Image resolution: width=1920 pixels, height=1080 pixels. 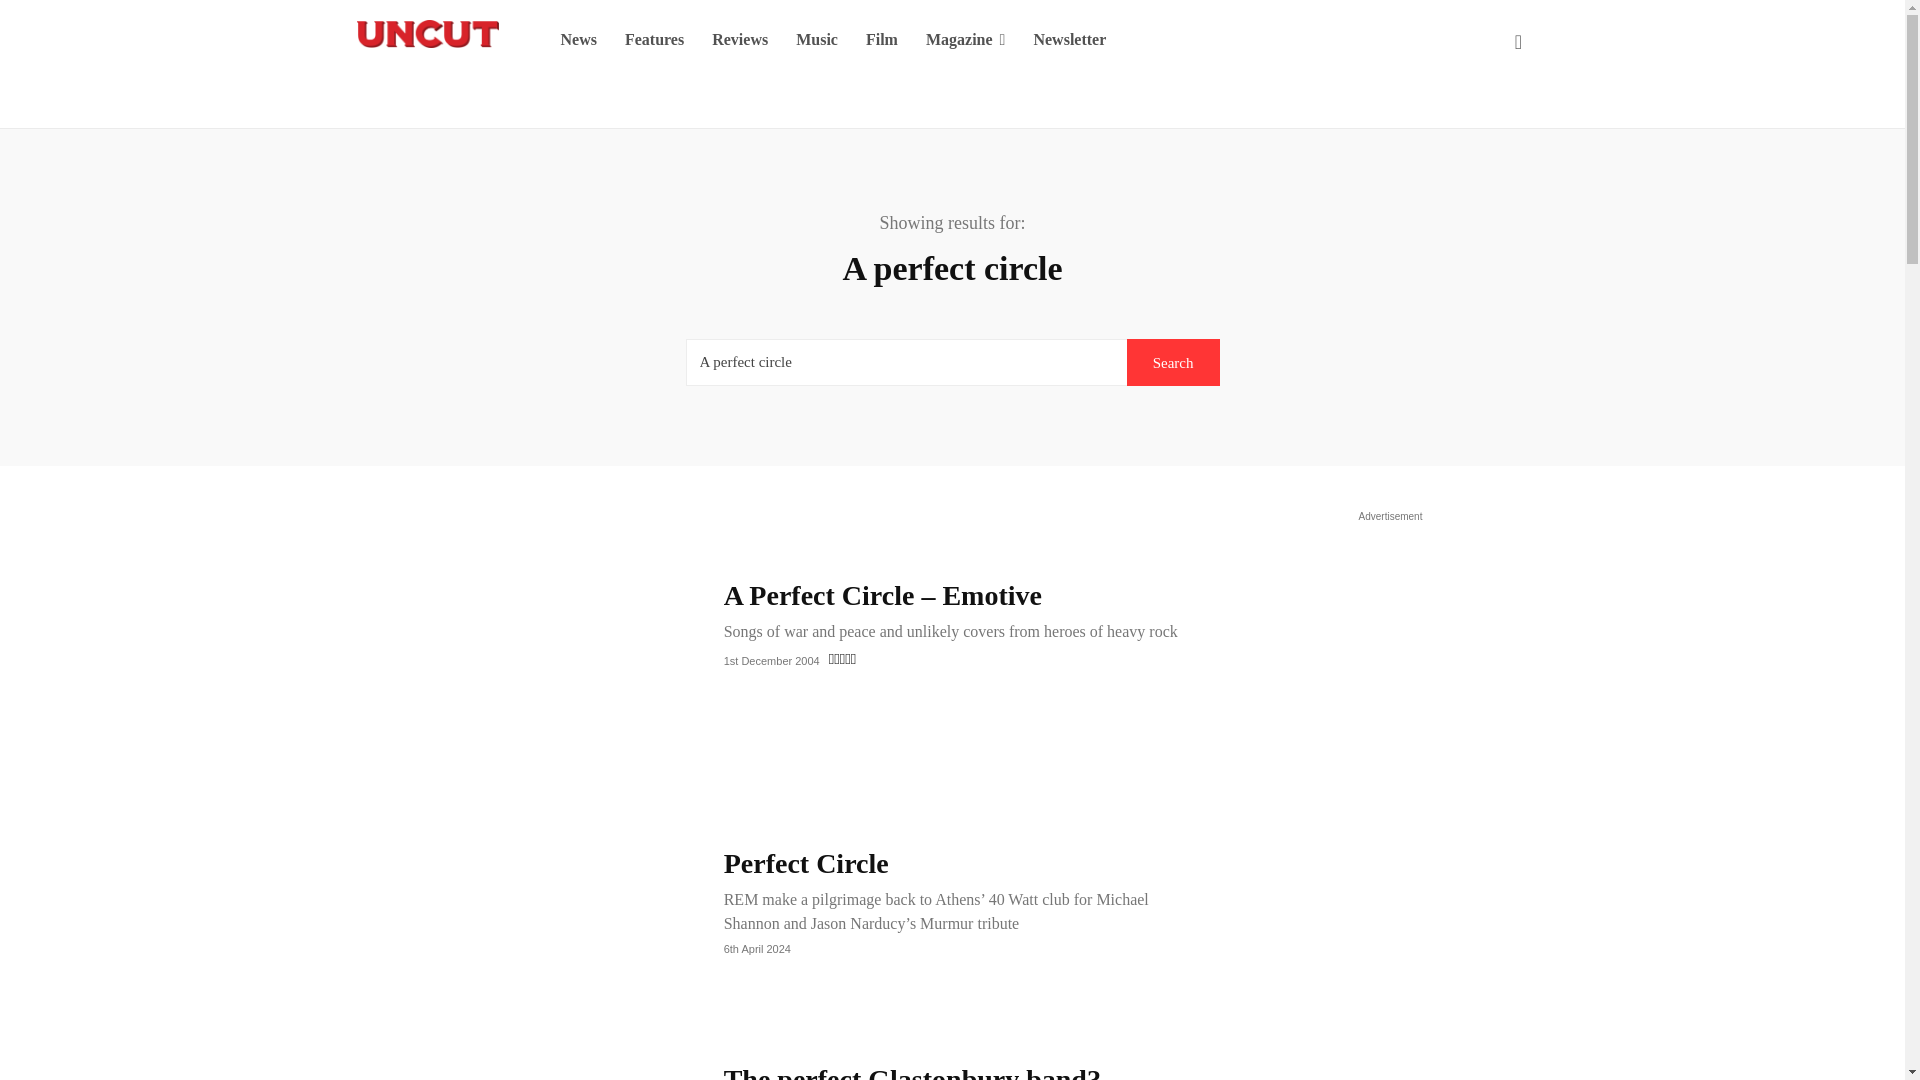 What do you see at coordinates (966, 40) in the screenshot?
I see `Magazine` at bounding box center [966, 40].